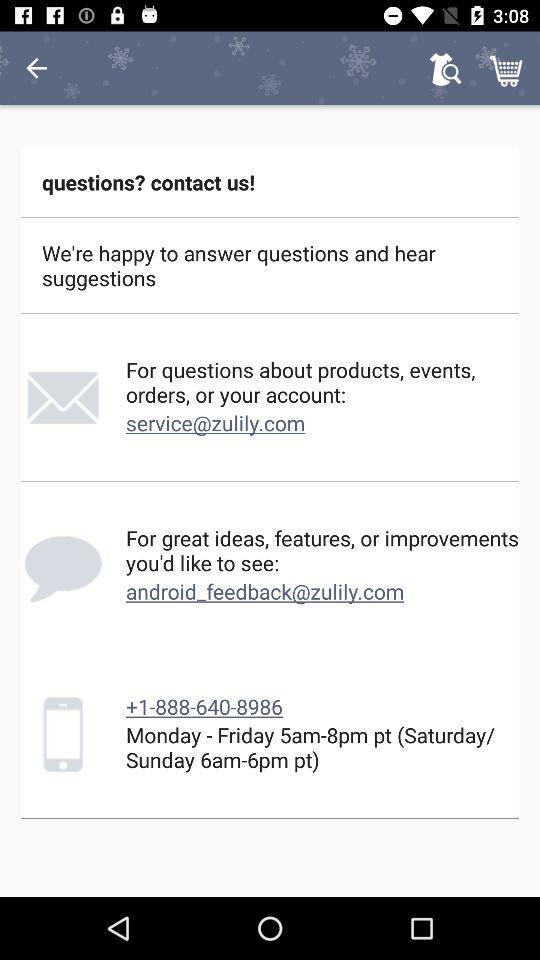  I want to click on select icon above questions? contact us! icon, so click(444, 68).